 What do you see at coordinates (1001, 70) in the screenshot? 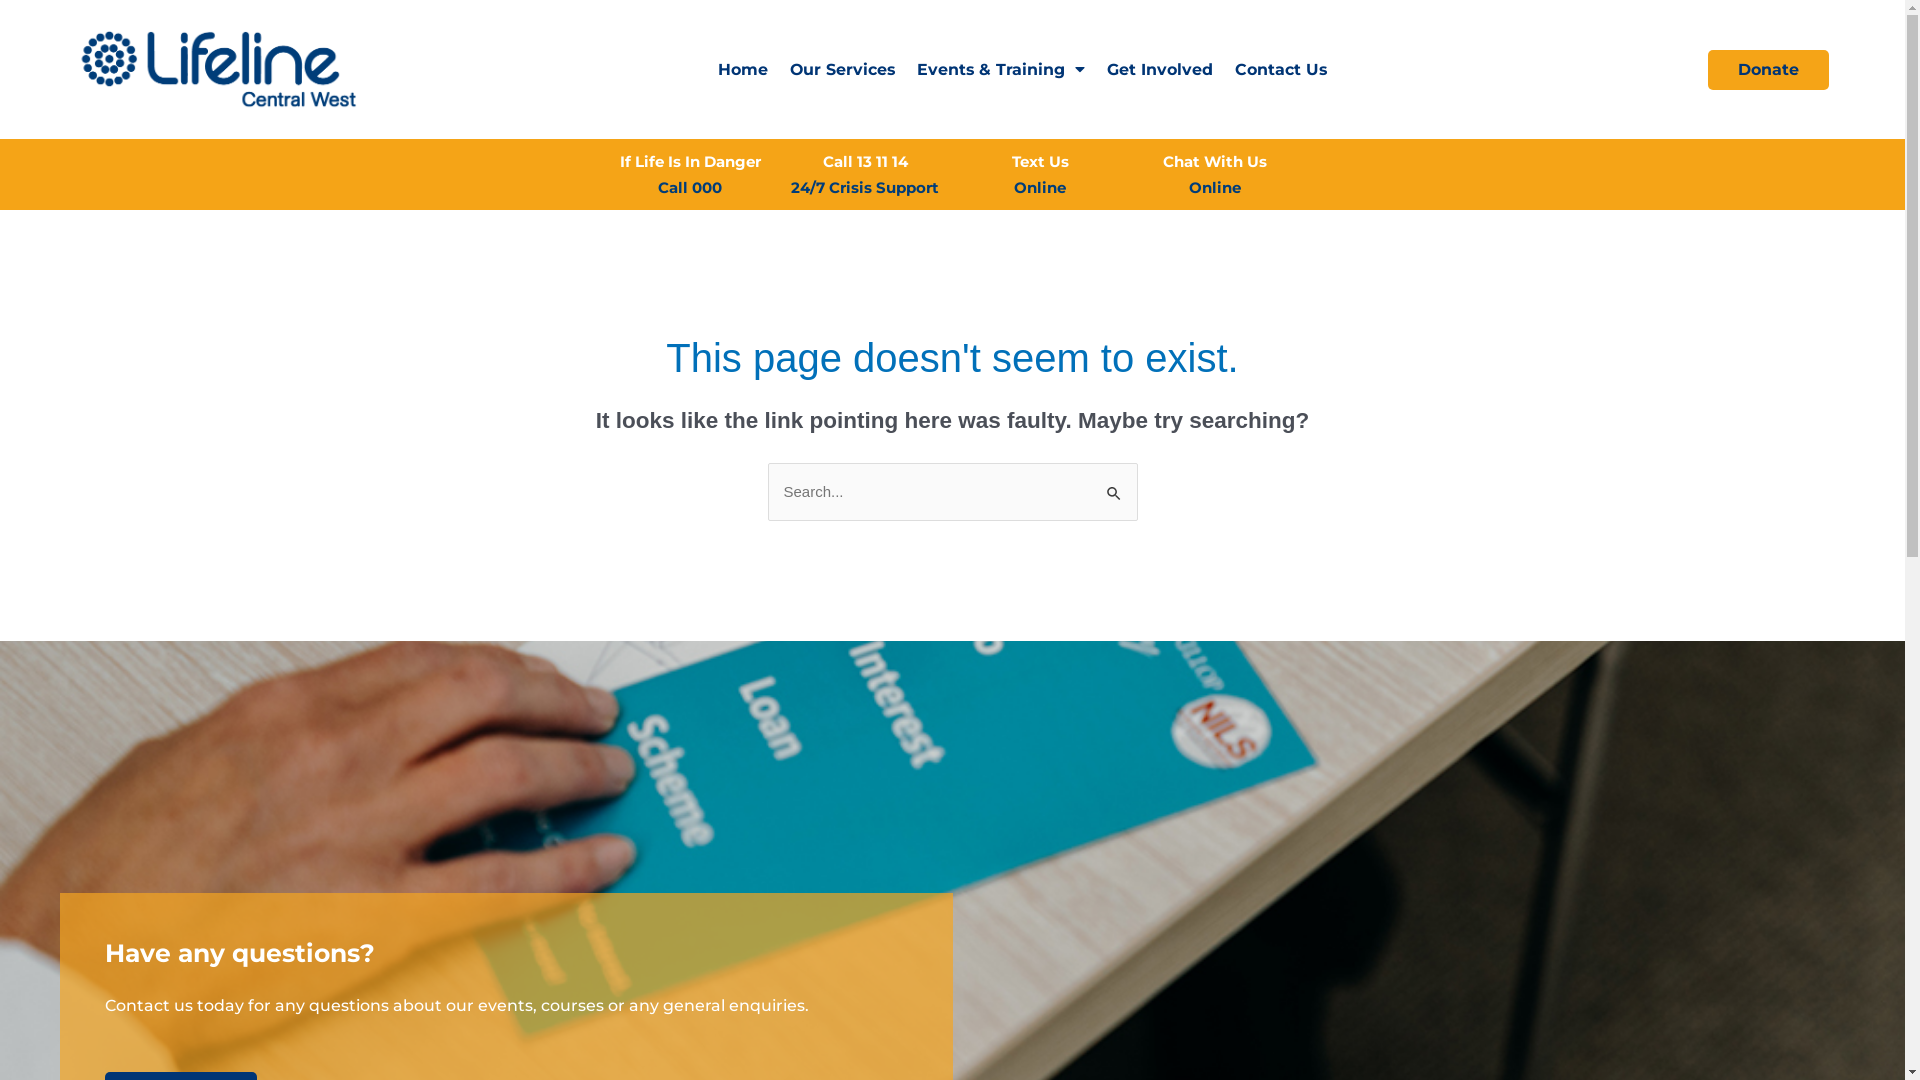
I see `Events & Training` at bounding box center [1001, 70].